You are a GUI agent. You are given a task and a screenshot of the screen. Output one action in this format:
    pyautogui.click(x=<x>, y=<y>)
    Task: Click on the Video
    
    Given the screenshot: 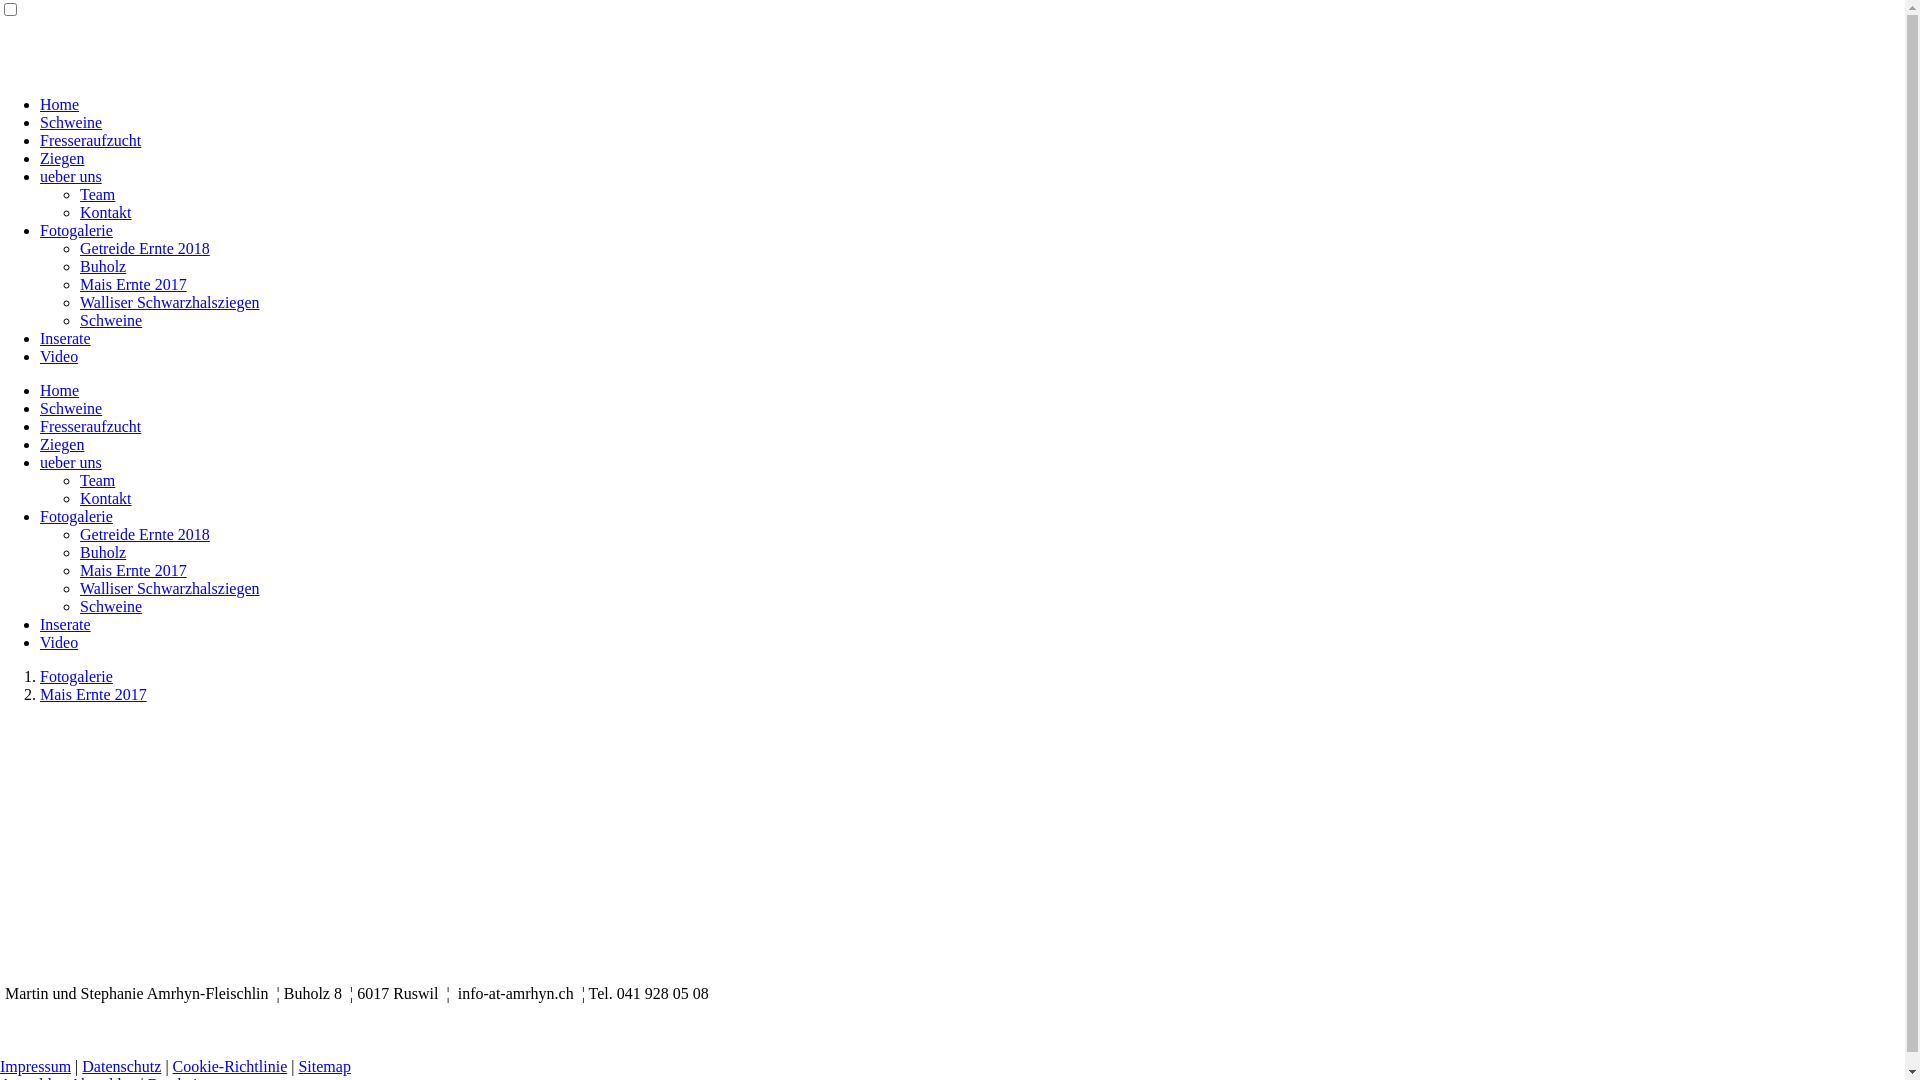 What is the action you would take?
    pyautogui.click(x=59, y=642)
    